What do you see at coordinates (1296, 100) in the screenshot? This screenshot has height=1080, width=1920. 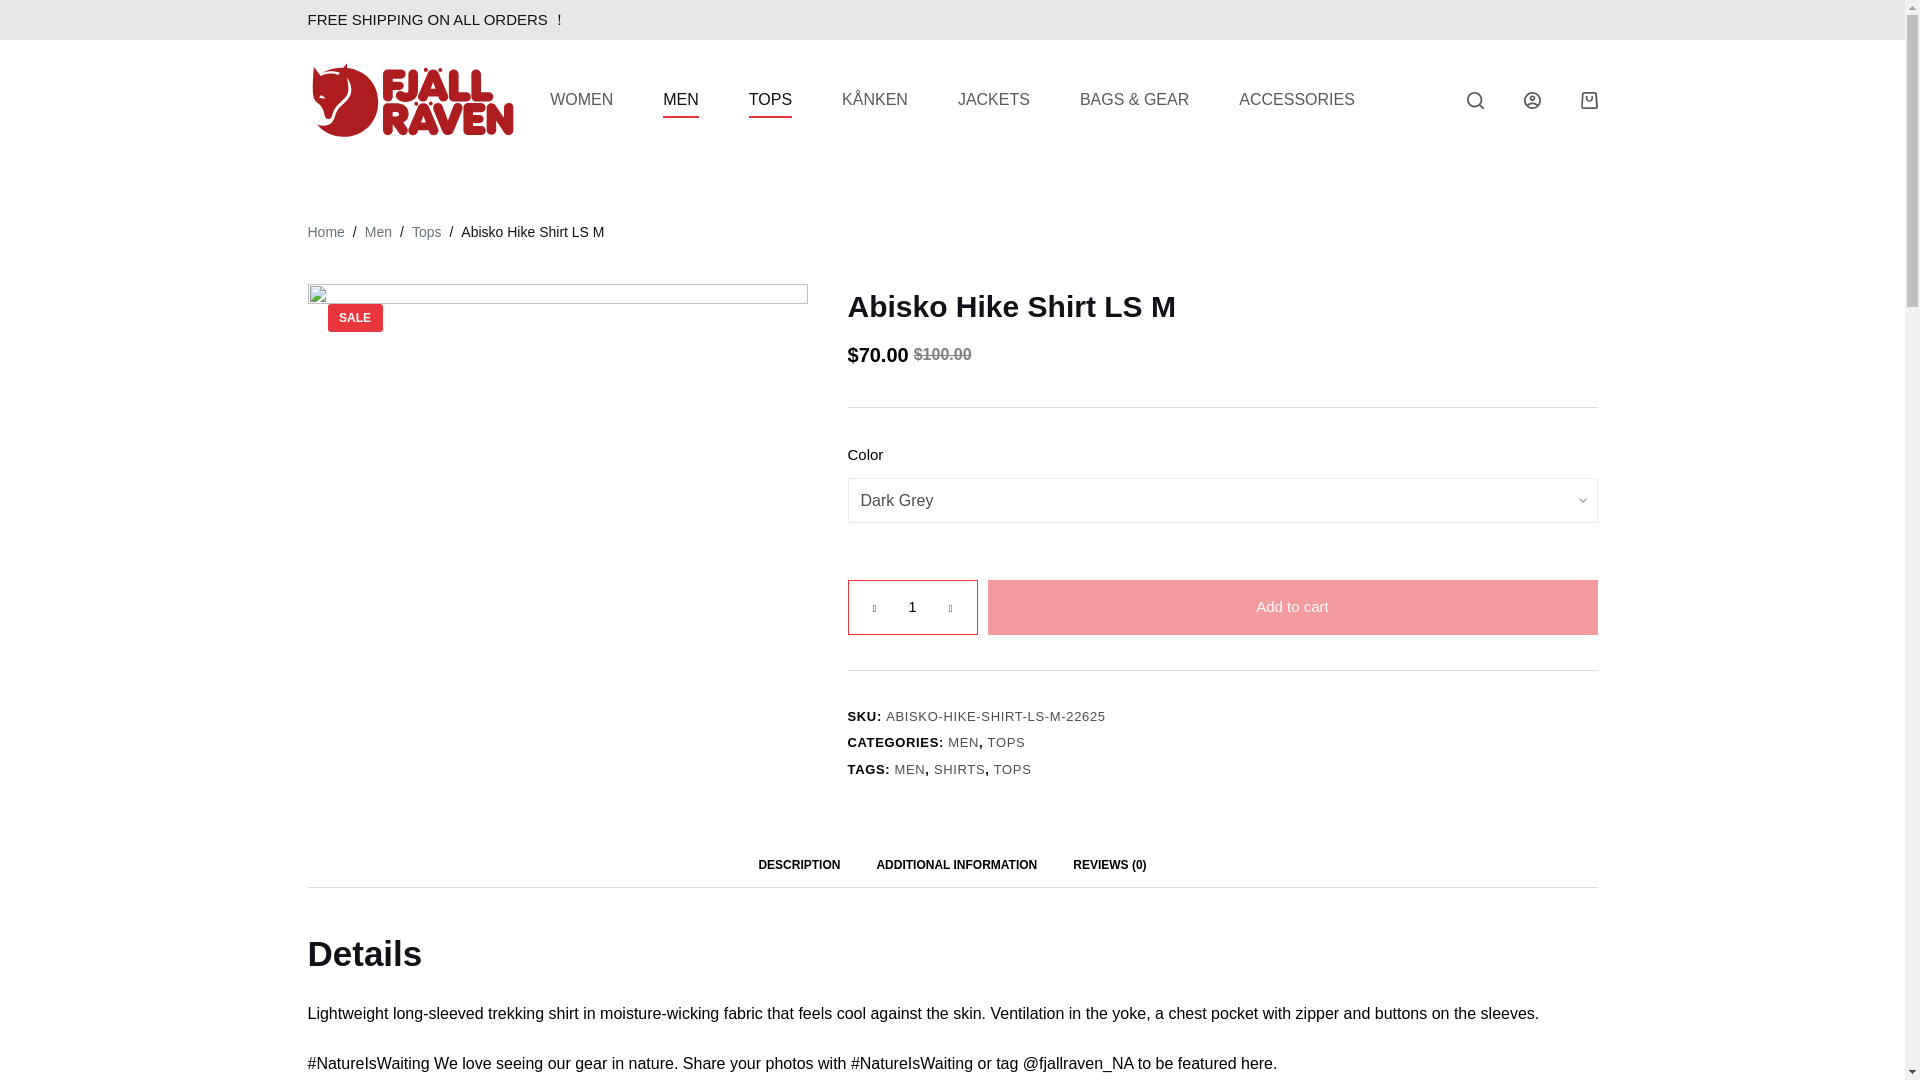 I see `ACCESSORIES` at bounding box center [1296, 100].